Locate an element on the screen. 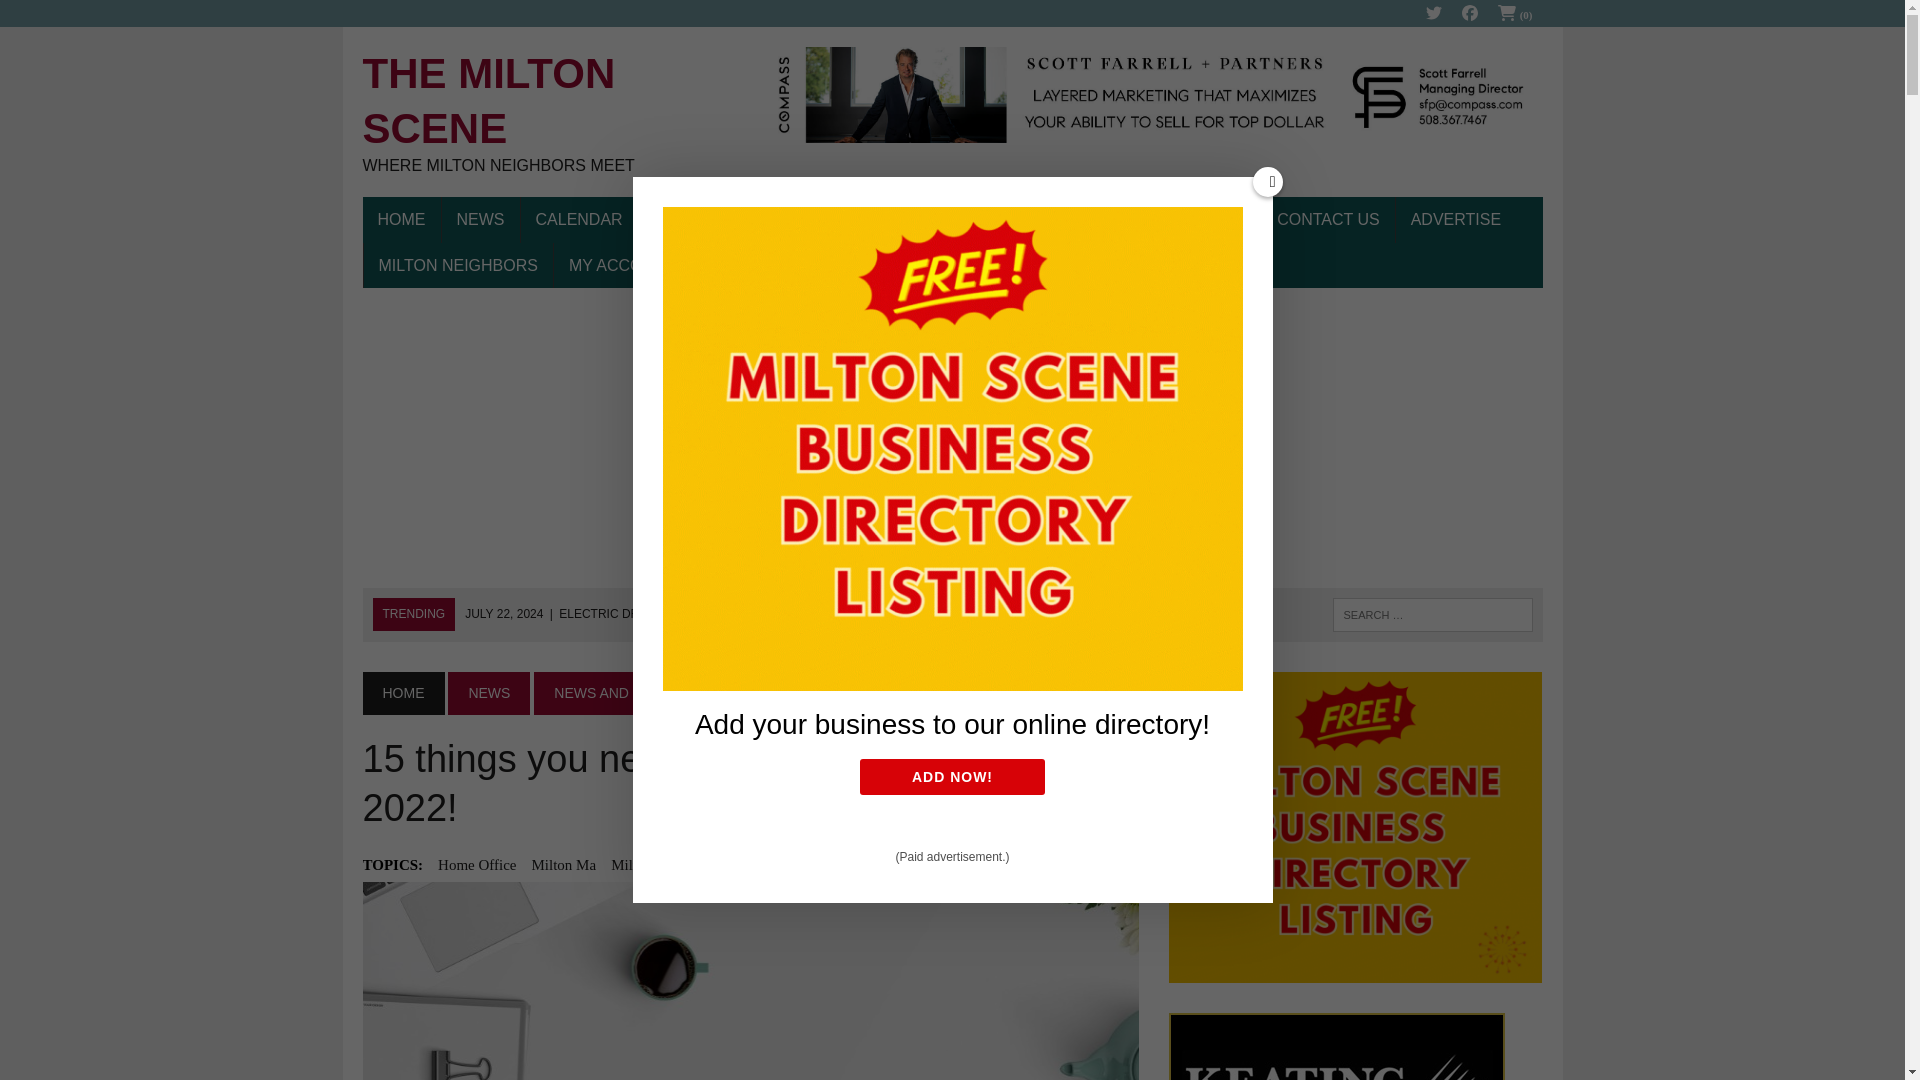 Image resolution: width=1920 pixels, height=1080 pixels. The Milton Scene is located at coordinates (548, 112).